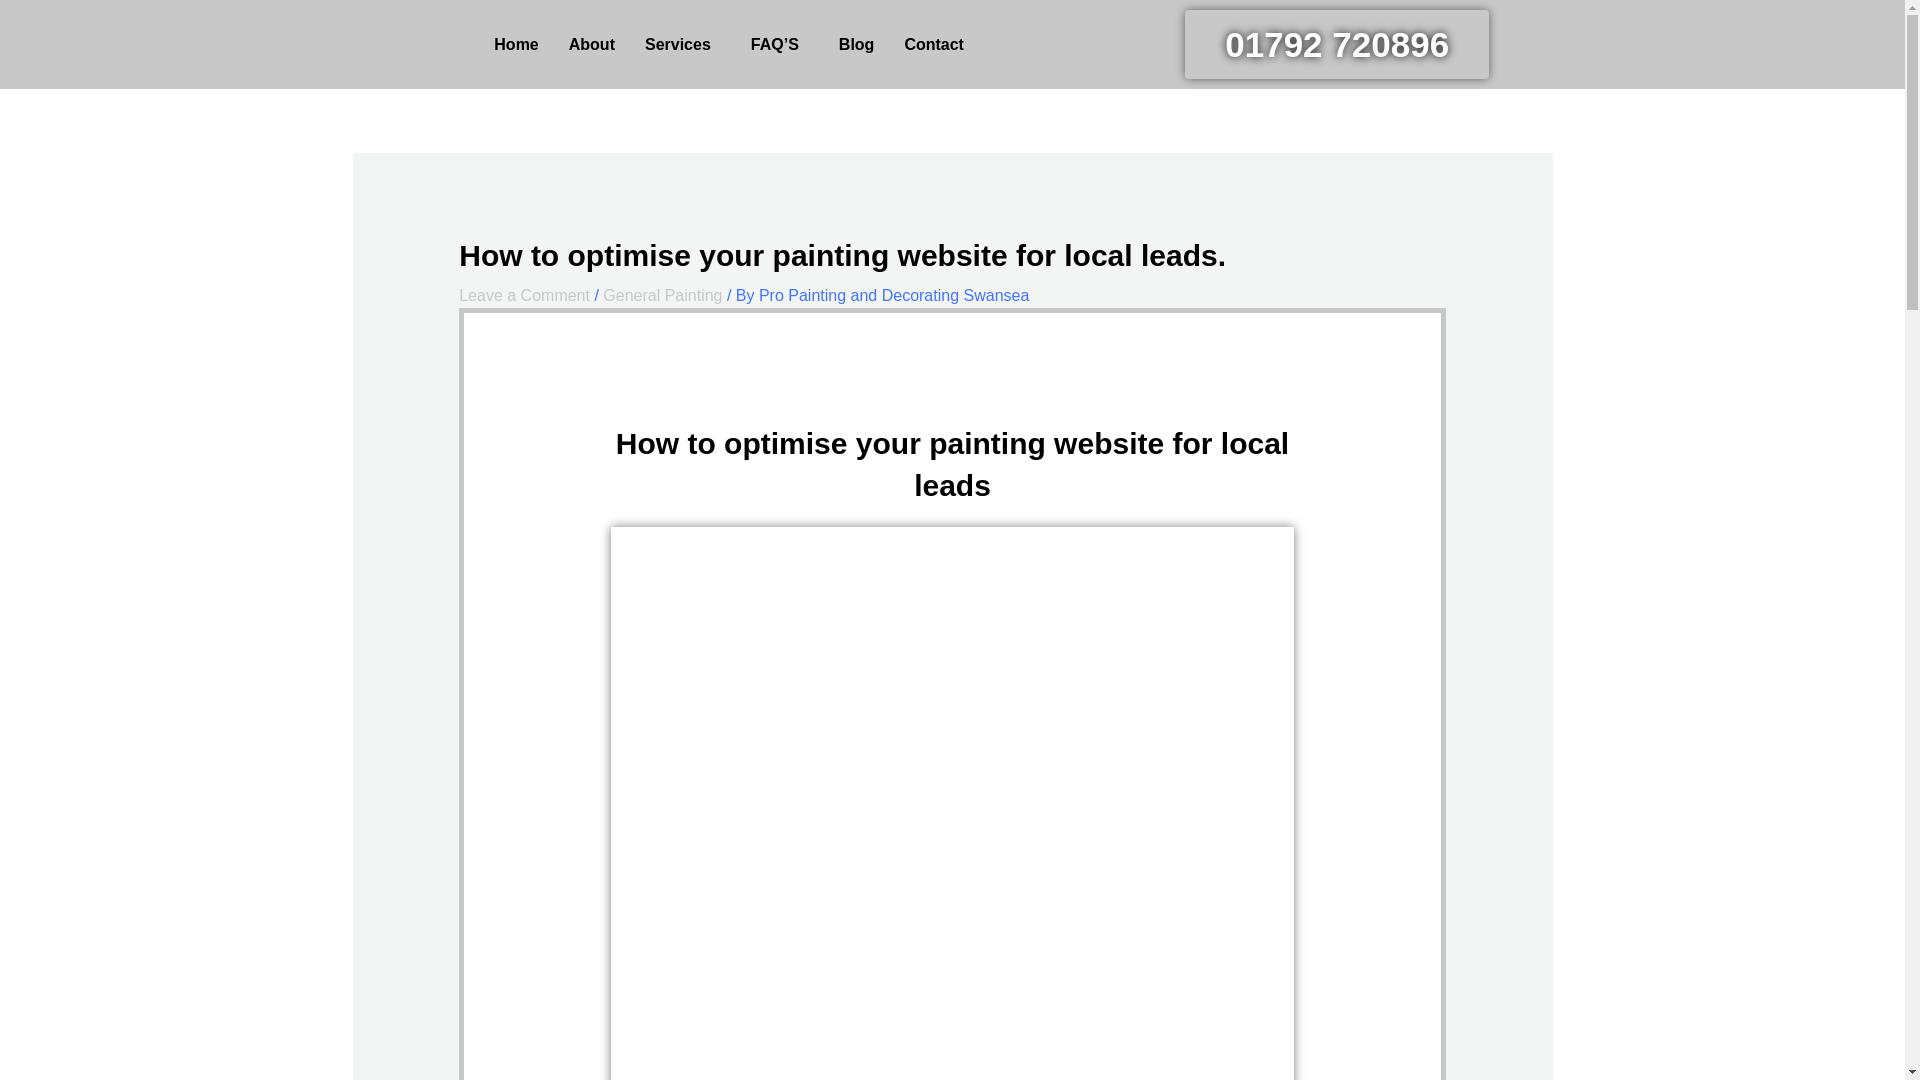  Describe the element at coordinates (894, 295) in the screenshot. I see `View all posts by Pro Painting and Decorating Swansea` at that location.